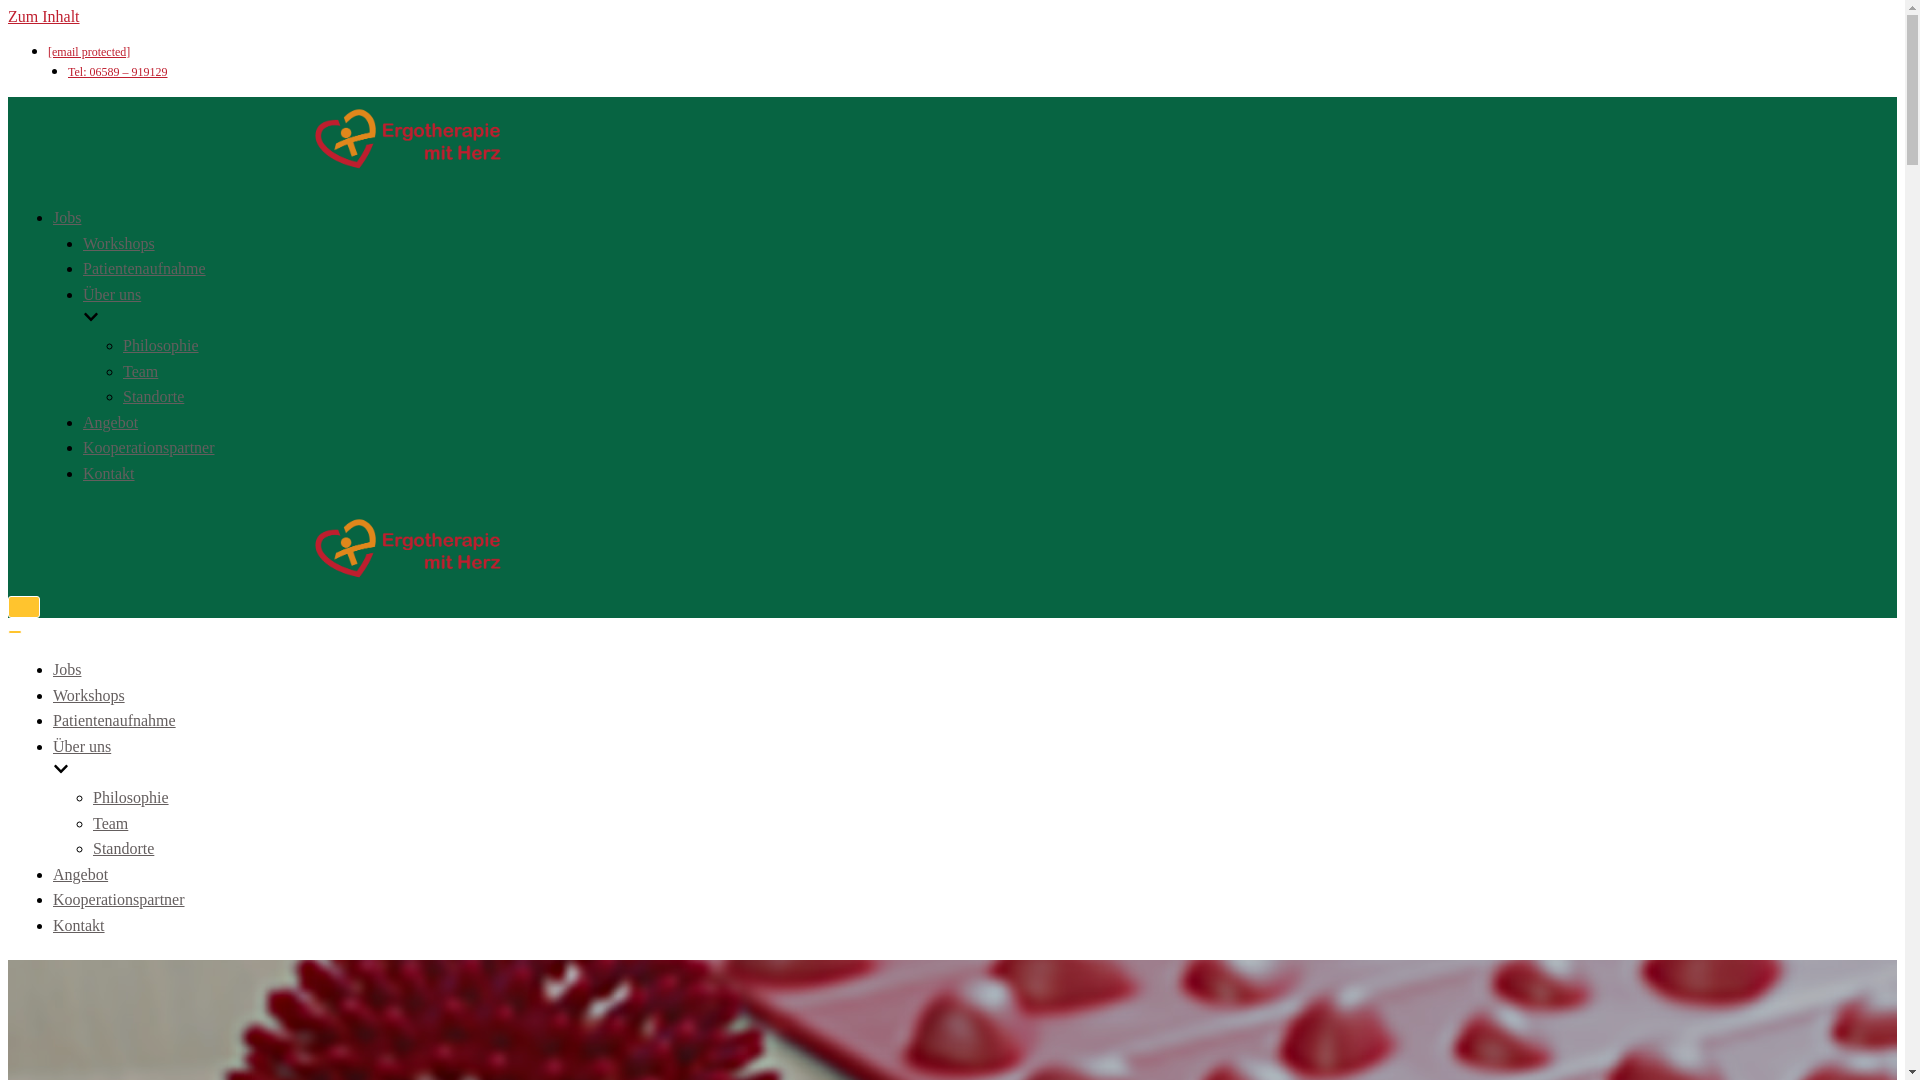 This screenshot has height=1080, width=1920. I want to click on Angebot, so click(110, 422).